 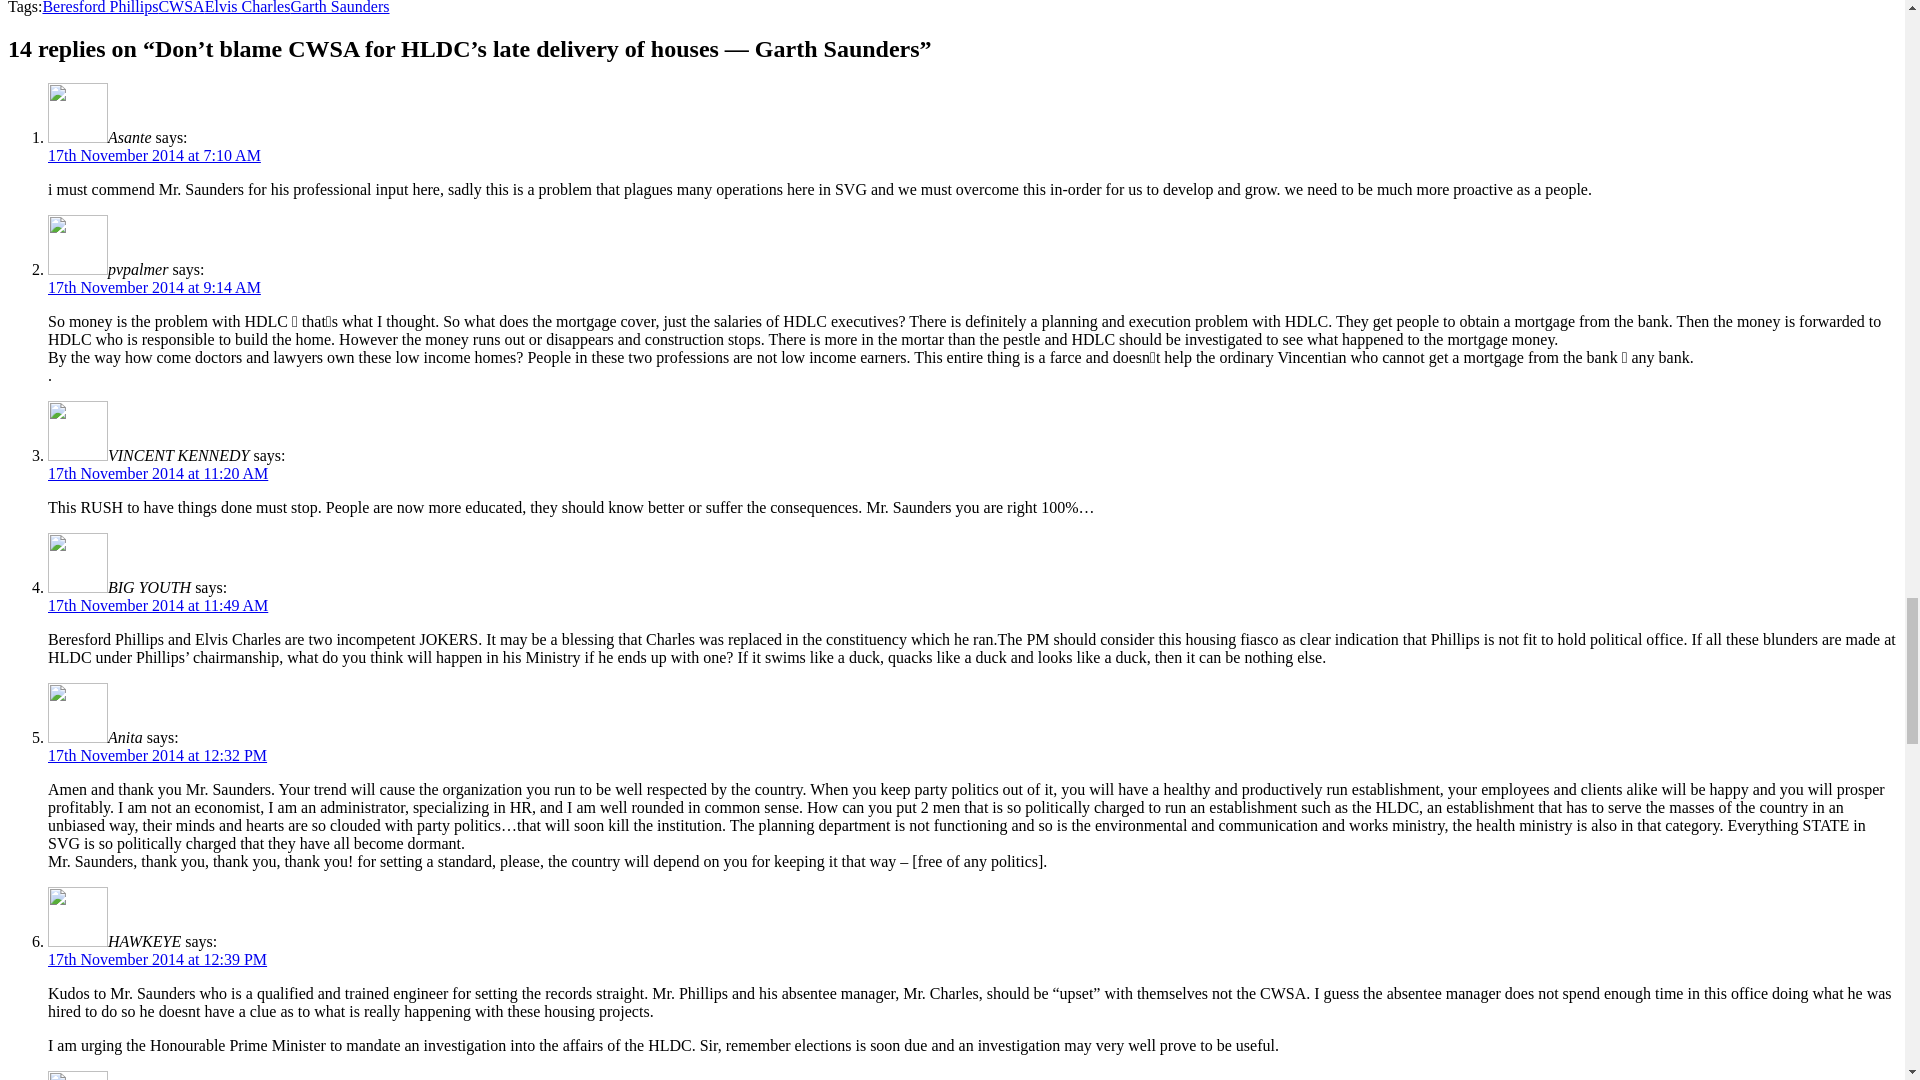 What do you see at coordinates (154, 286) in the screenshot?
I see `17th November 2014 at 9:14 AM` at bounding box center [154, 286].